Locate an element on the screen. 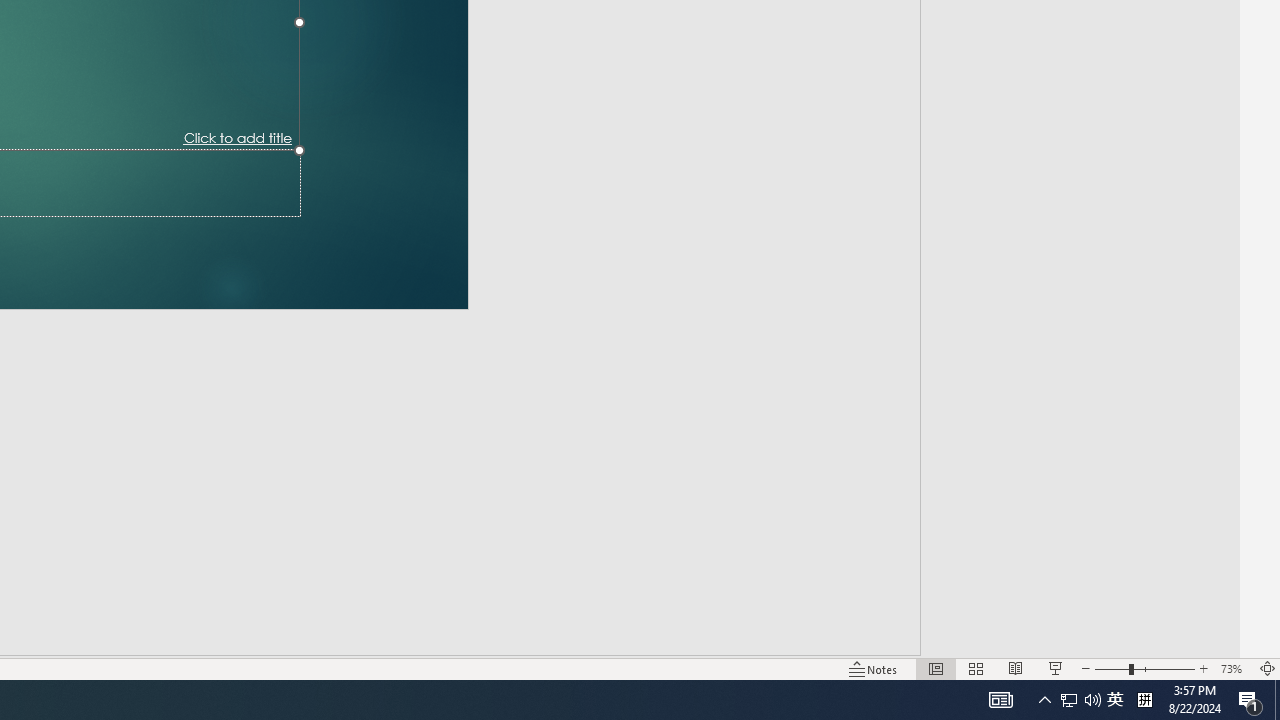 This screenshot has width=1280, height=720. Normal is located at coordinates (1092, 700).